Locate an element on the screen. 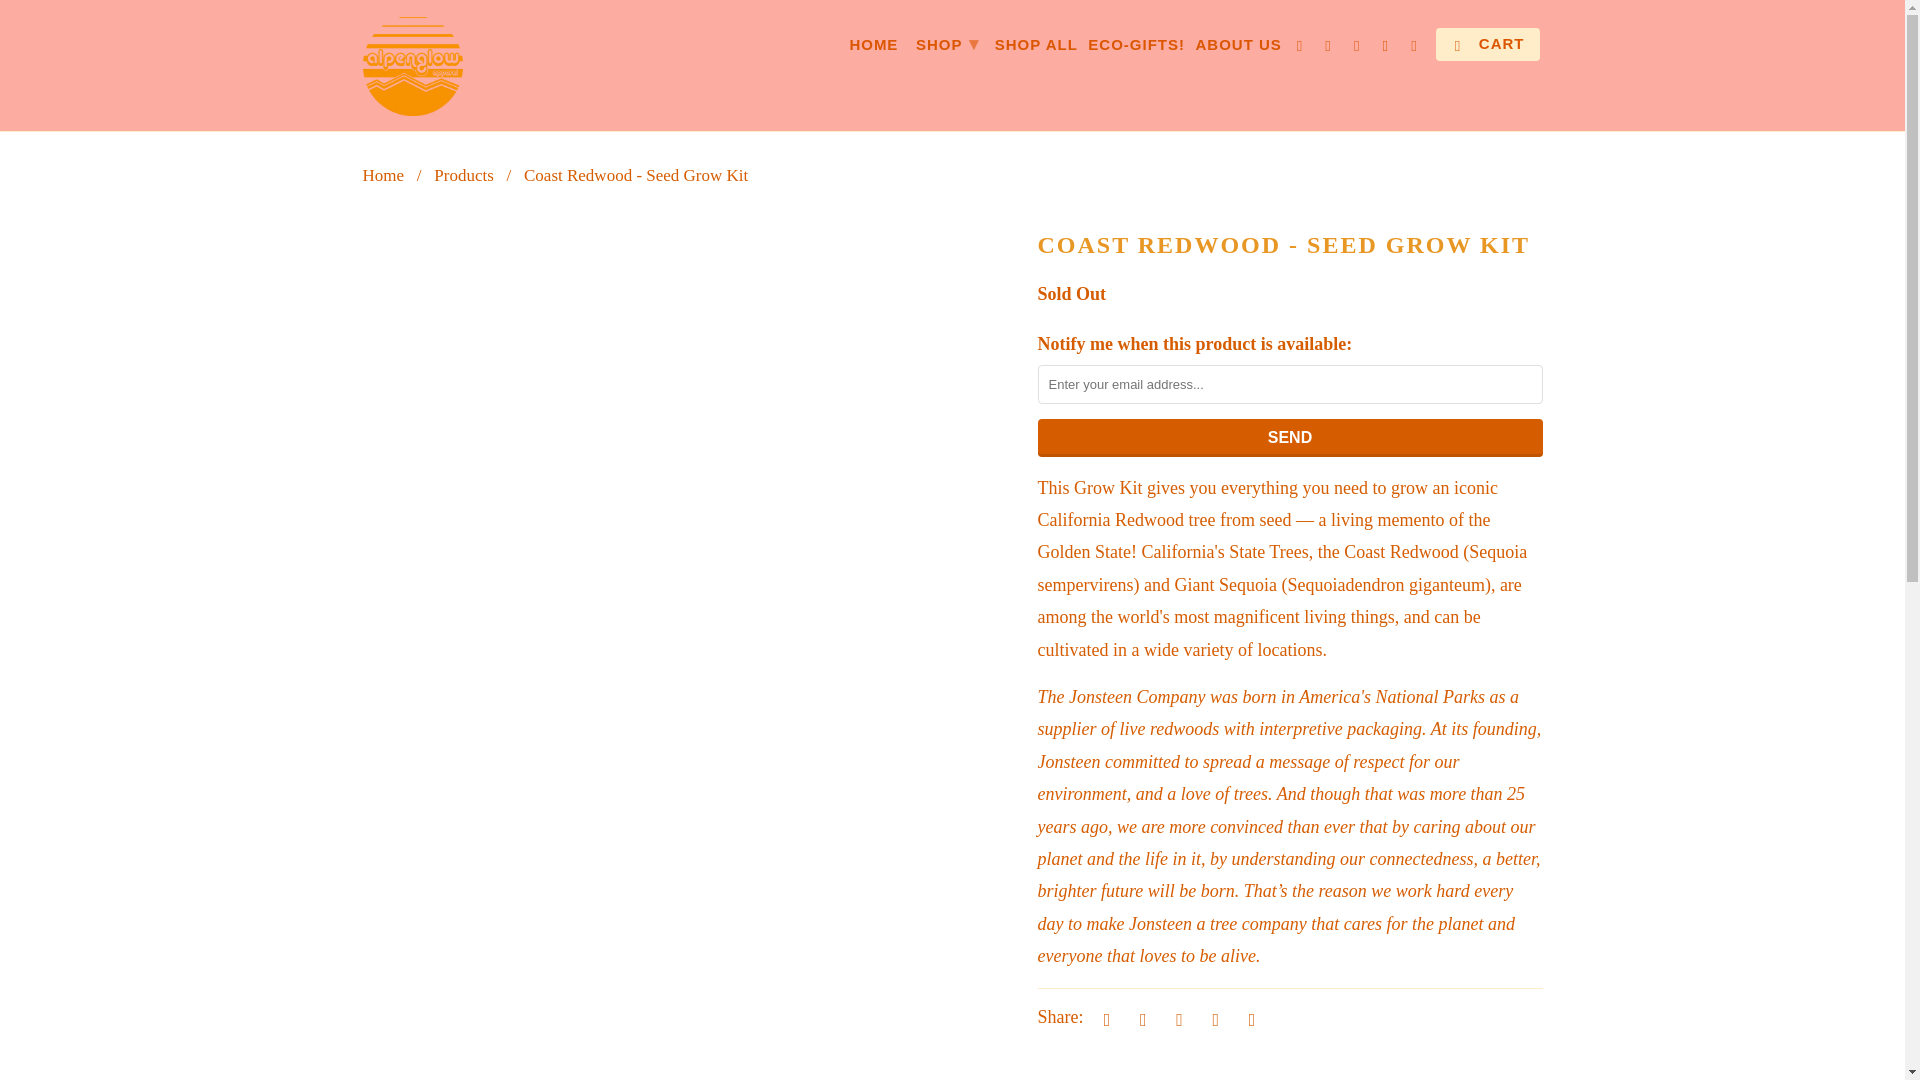  Share this on Twitter is located at coordinates (1104, 1018).